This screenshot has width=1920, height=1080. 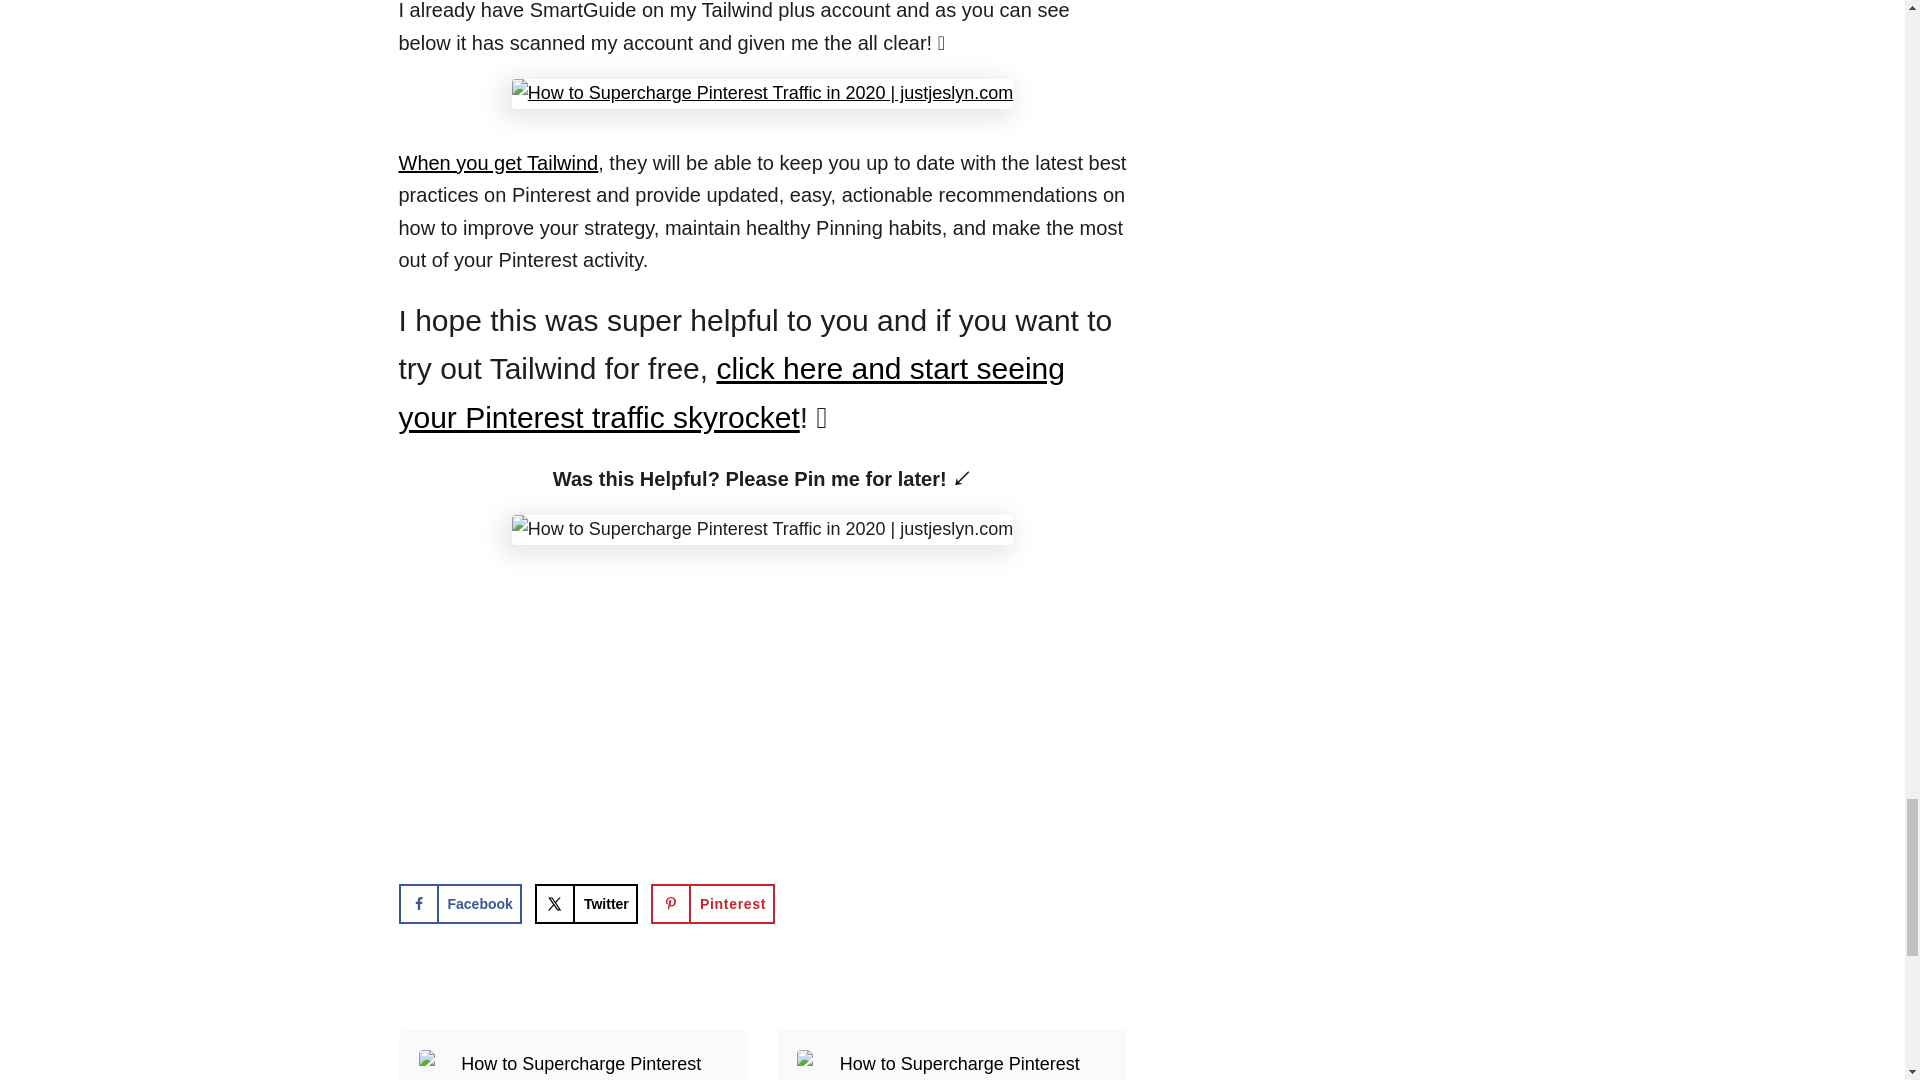 I want to click on Twitter, so click(x=586, y=904).